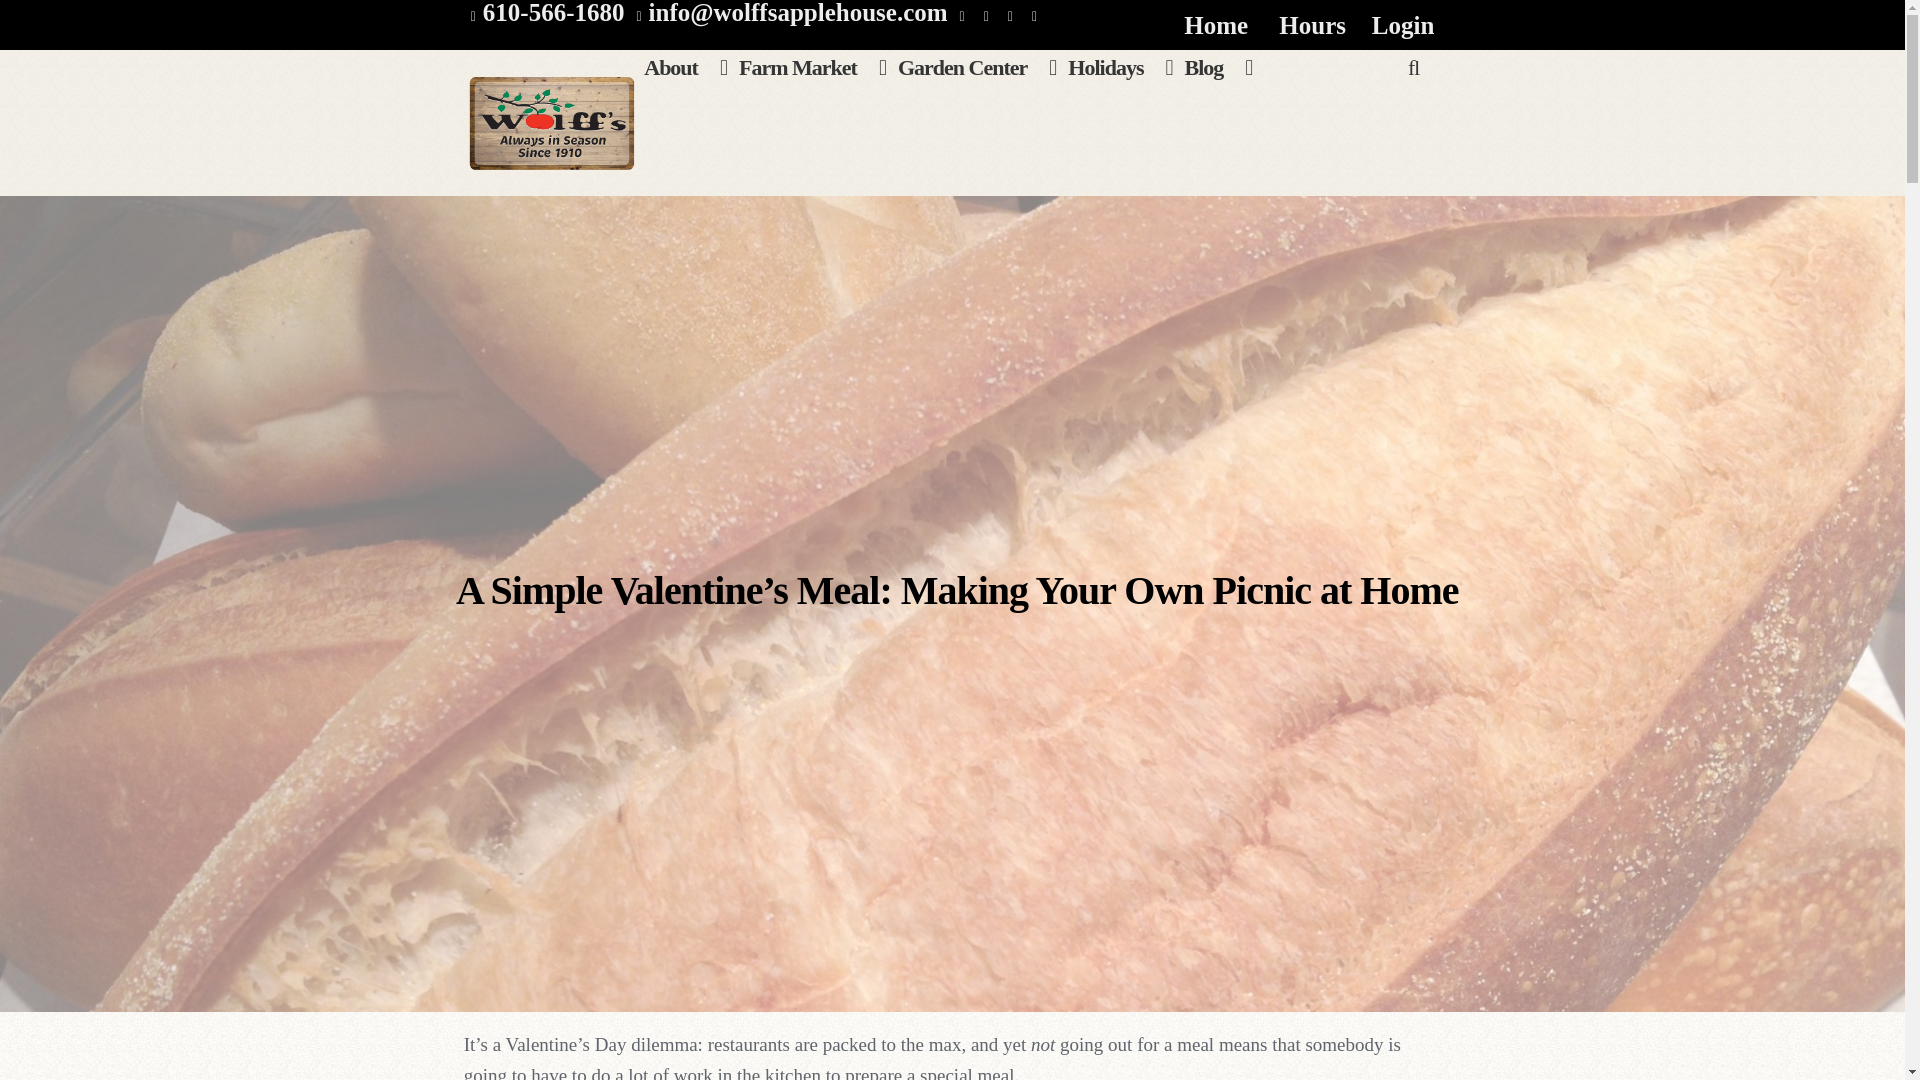 This screenshot has height=1080, width=1920. What do you see at coordinates (1216, 24) in the screenshot?
I see `Home` at bounding box center [1216, 24].